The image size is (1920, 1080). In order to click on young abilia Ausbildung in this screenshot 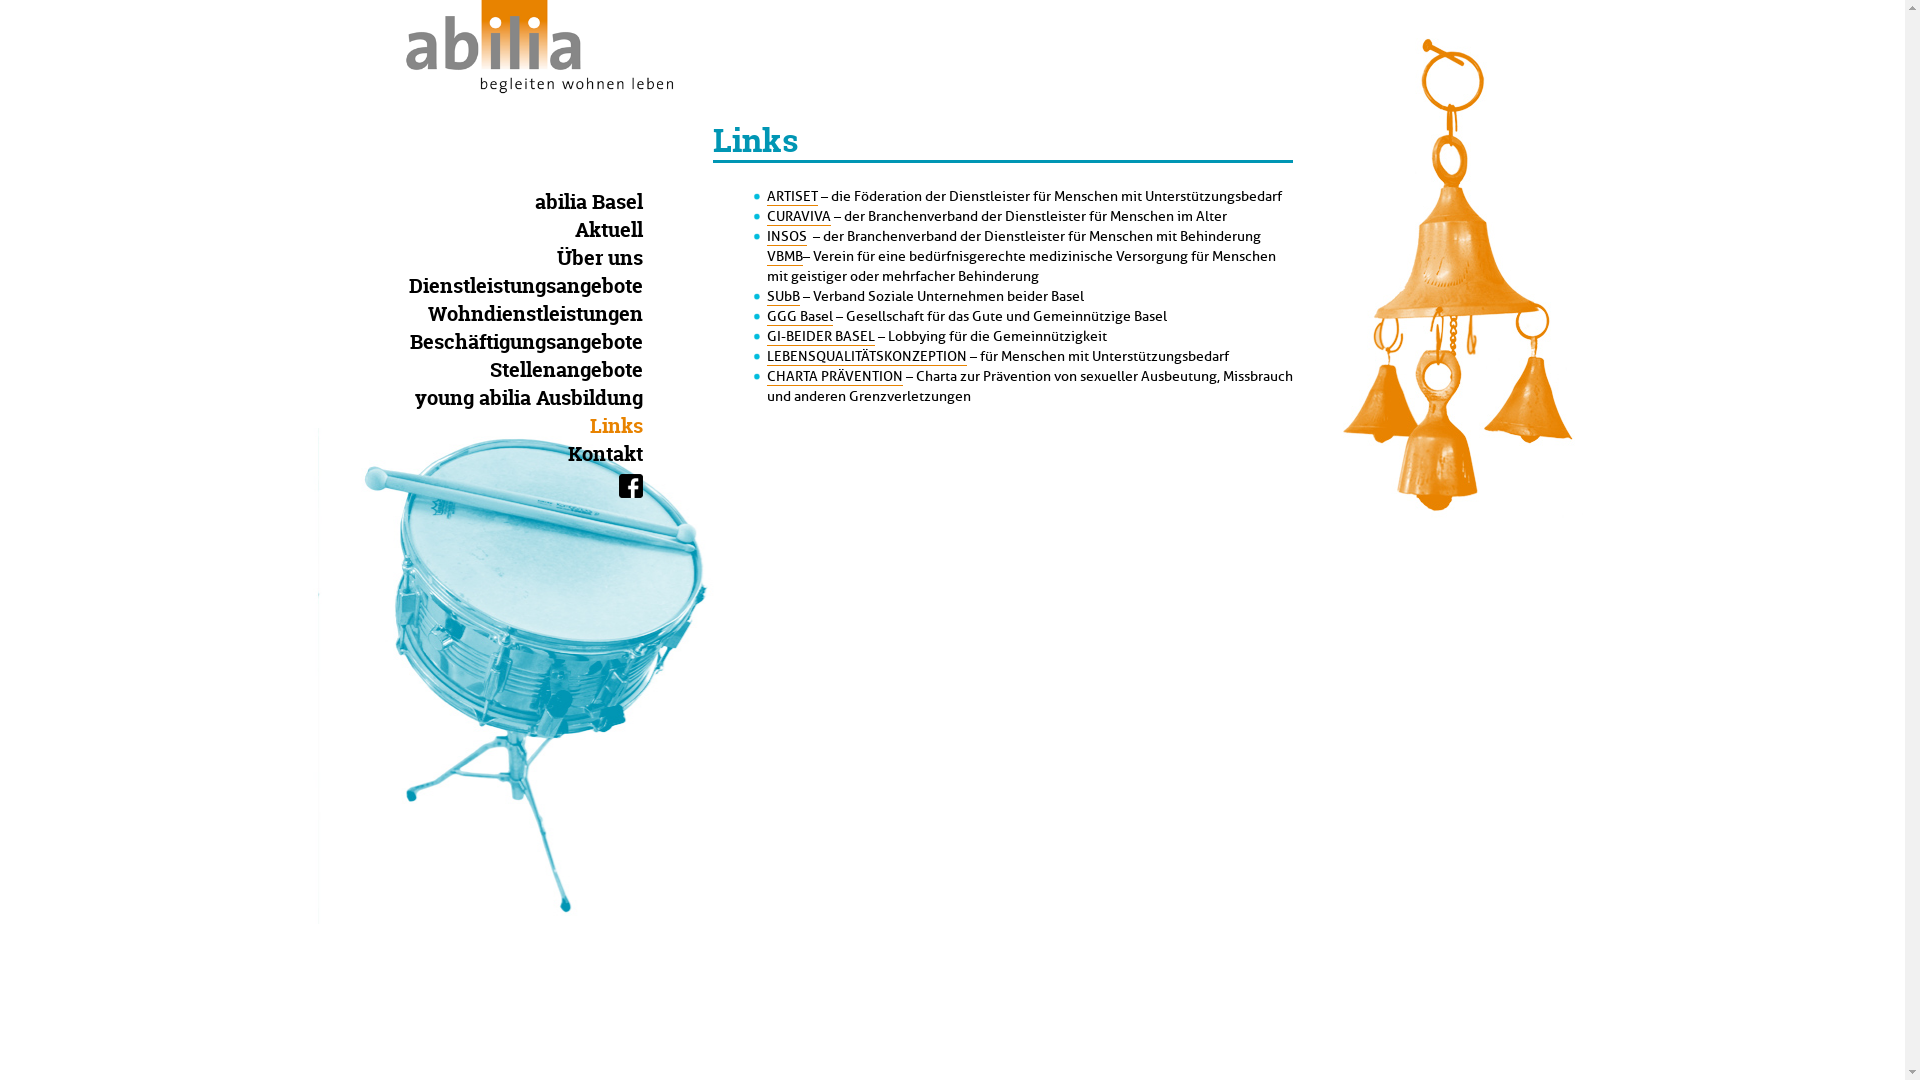, I will do `click(543, 398)`.